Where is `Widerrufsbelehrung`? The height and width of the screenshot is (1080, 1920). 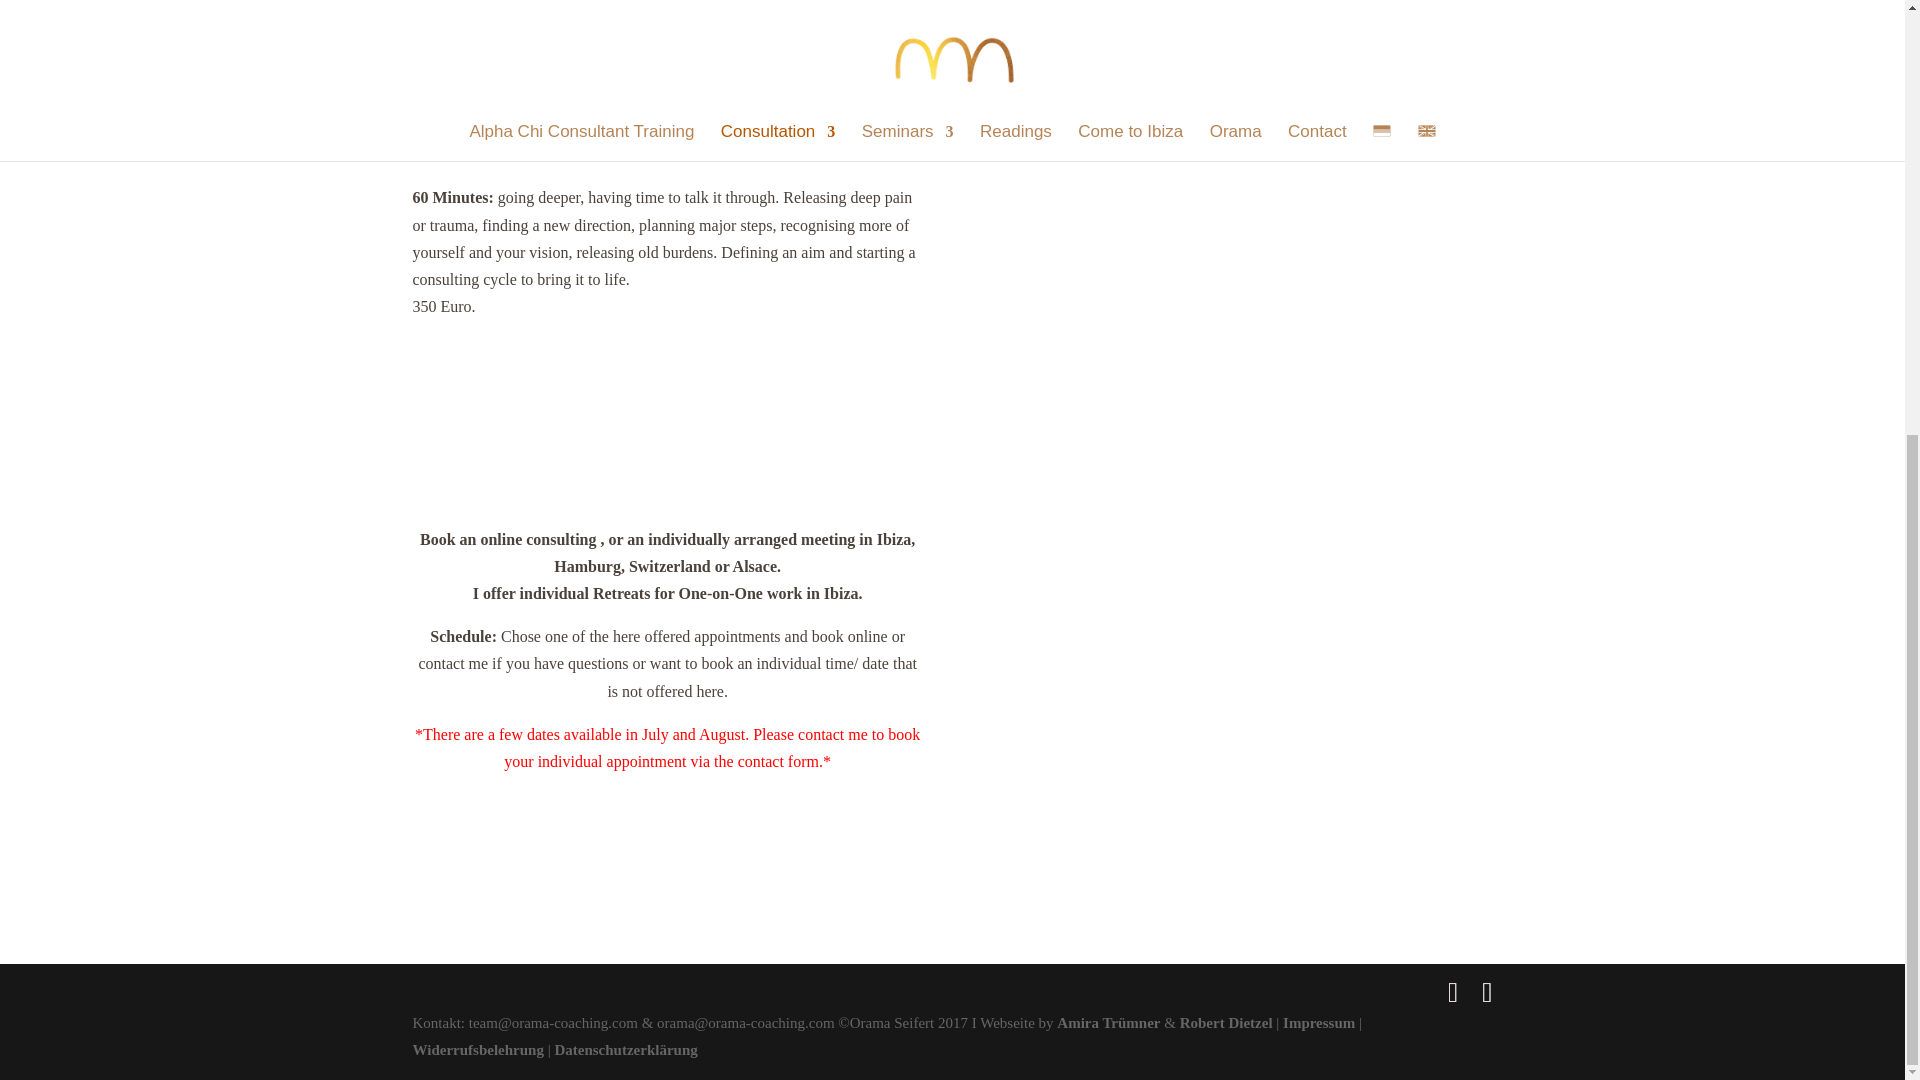
Widerrufsbelehrung is located at coordinates (478, 1050).